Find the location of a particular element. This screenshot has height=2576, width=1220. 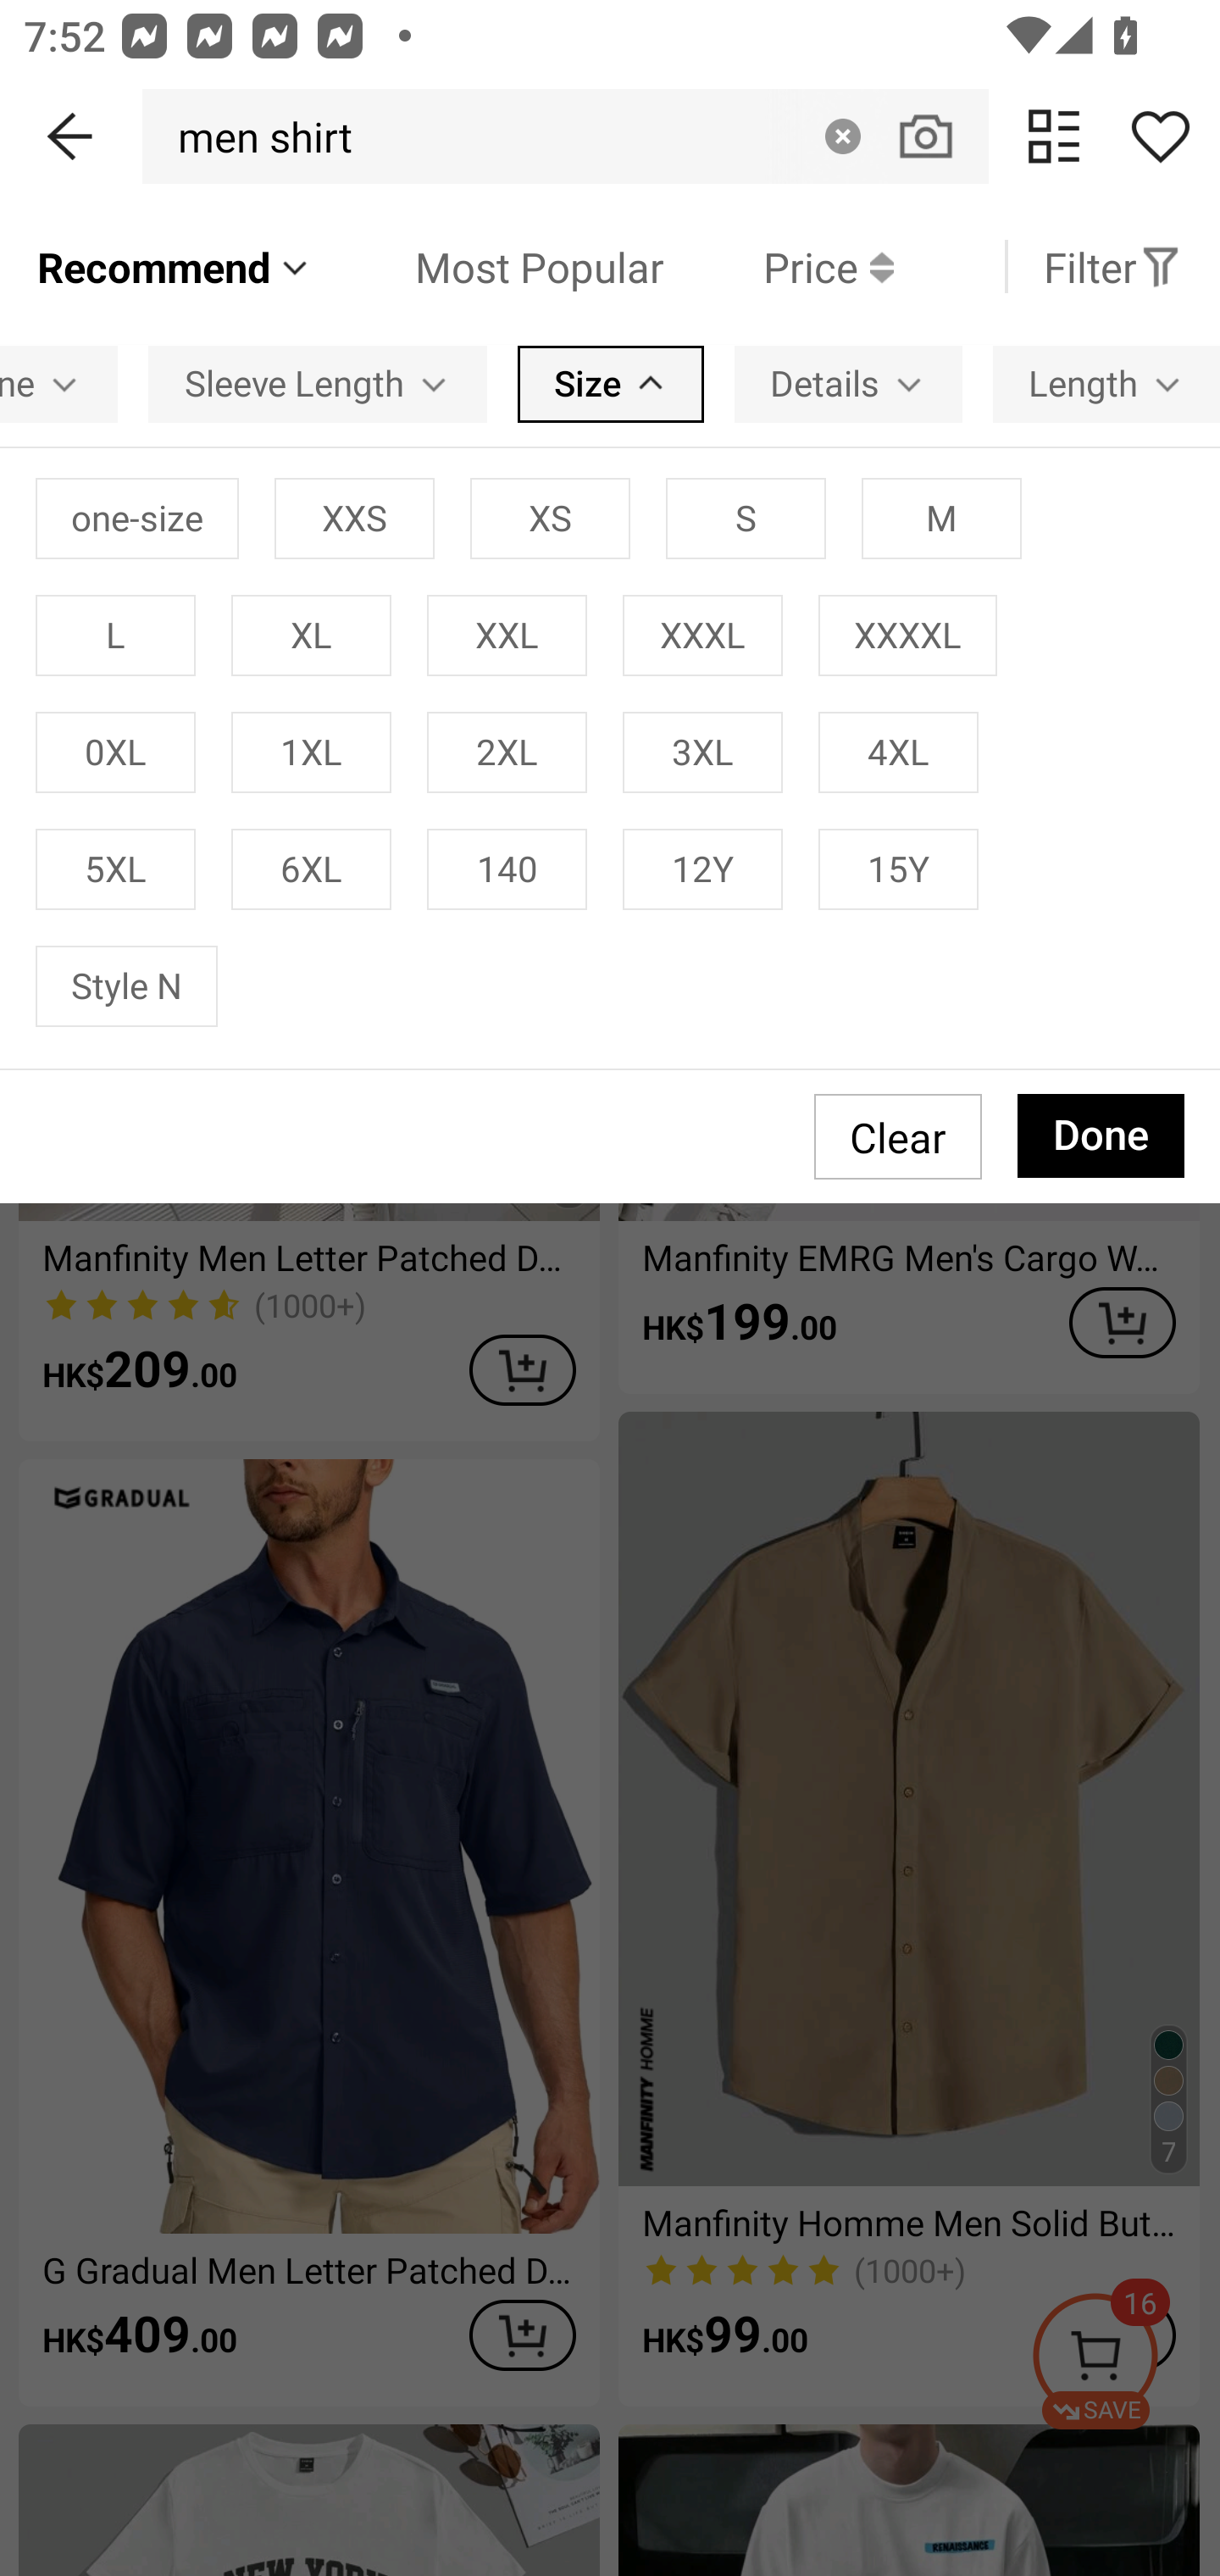

men shirt is located at coordinates (256, 136).